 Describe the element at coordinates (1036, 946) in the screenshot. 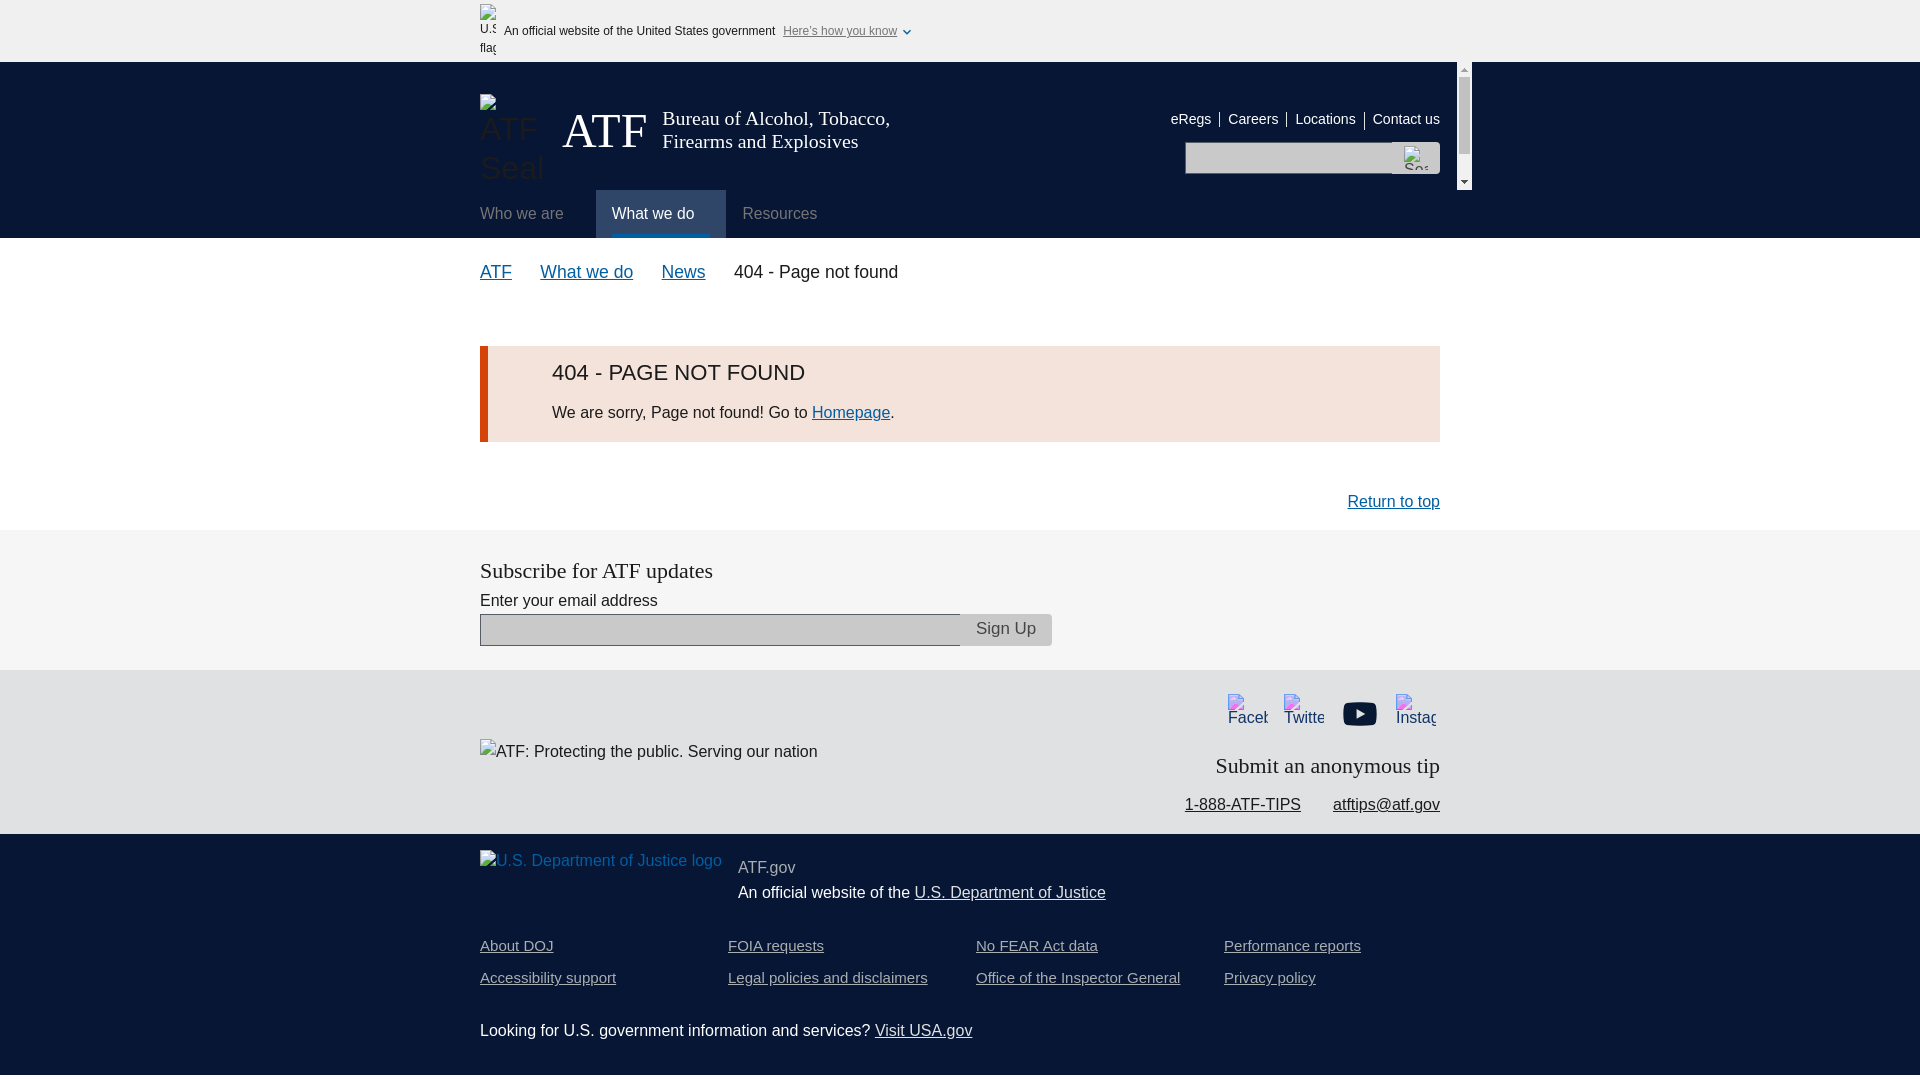

I see `No FEAR Act data` at that location.